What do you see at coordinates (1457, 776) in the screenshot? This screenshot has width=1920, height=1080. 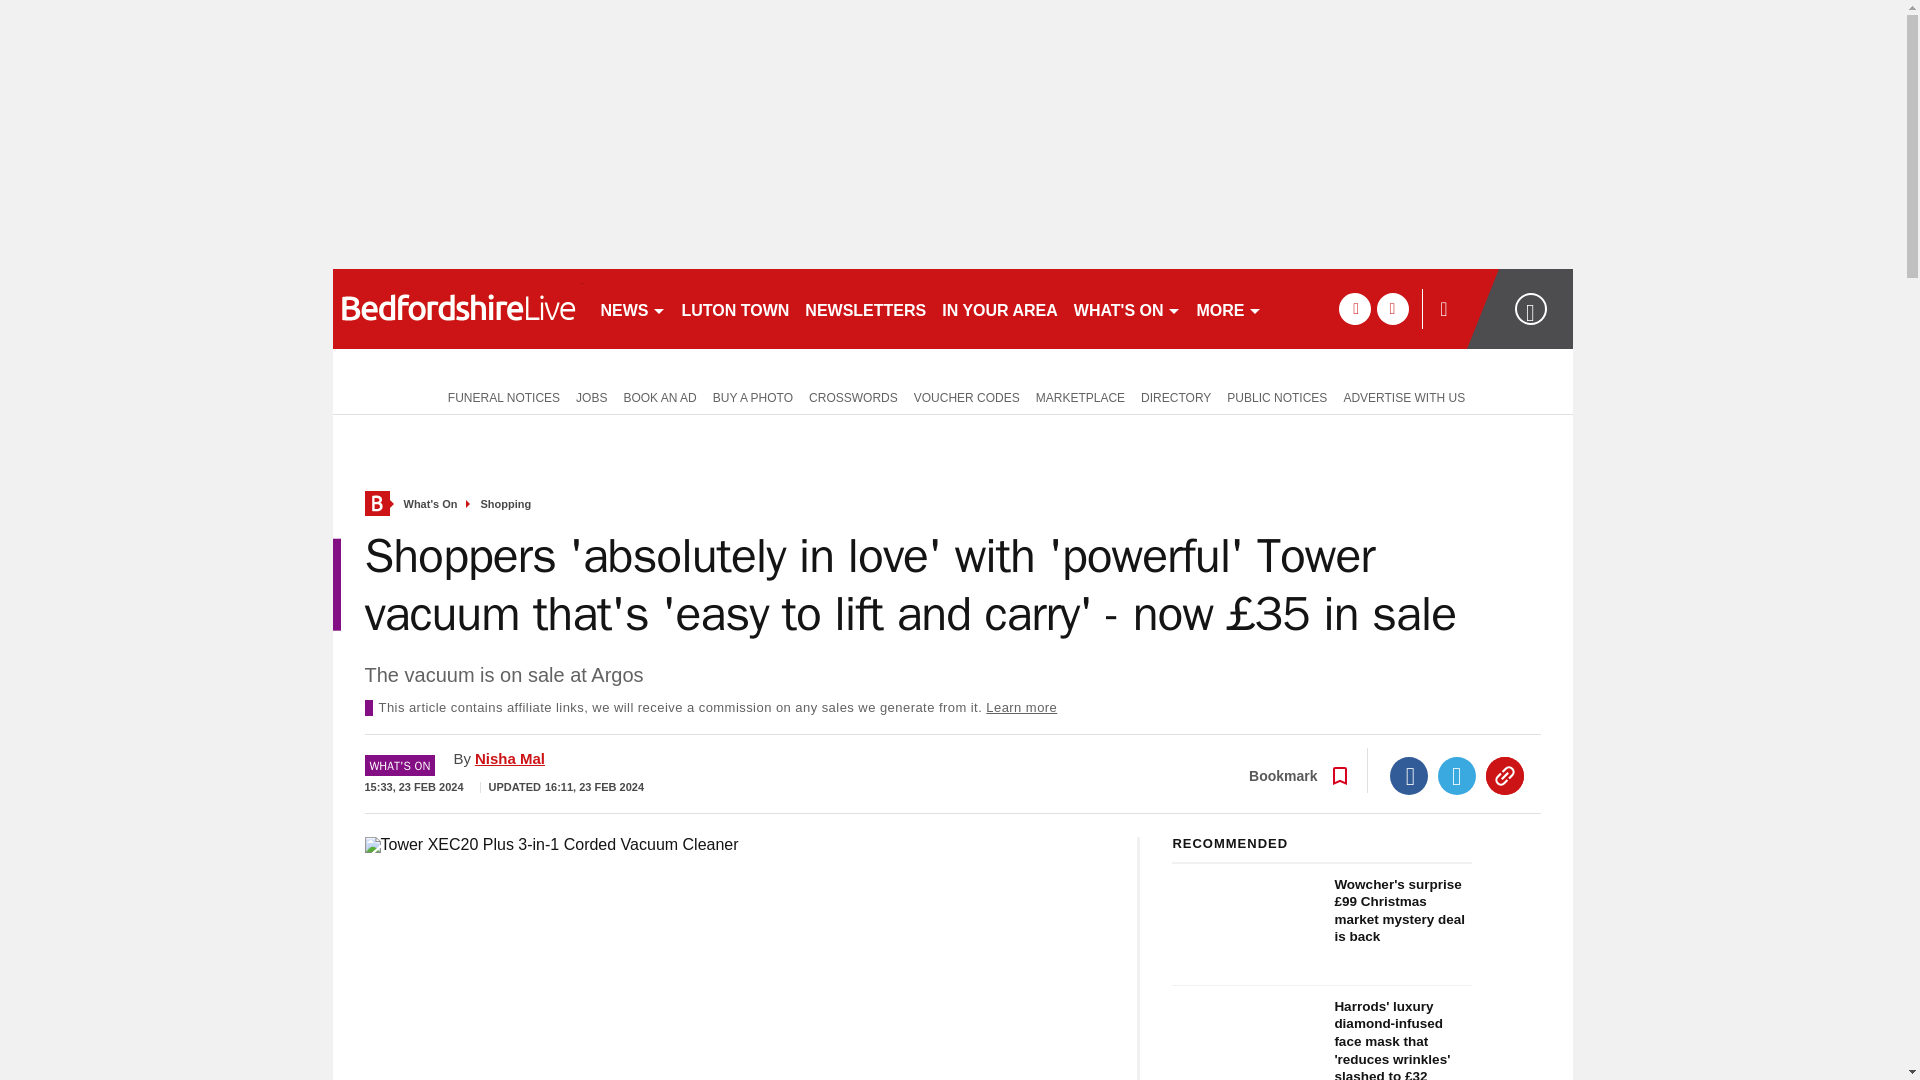 I see `Twitter` at bounding box center [1457, 776].